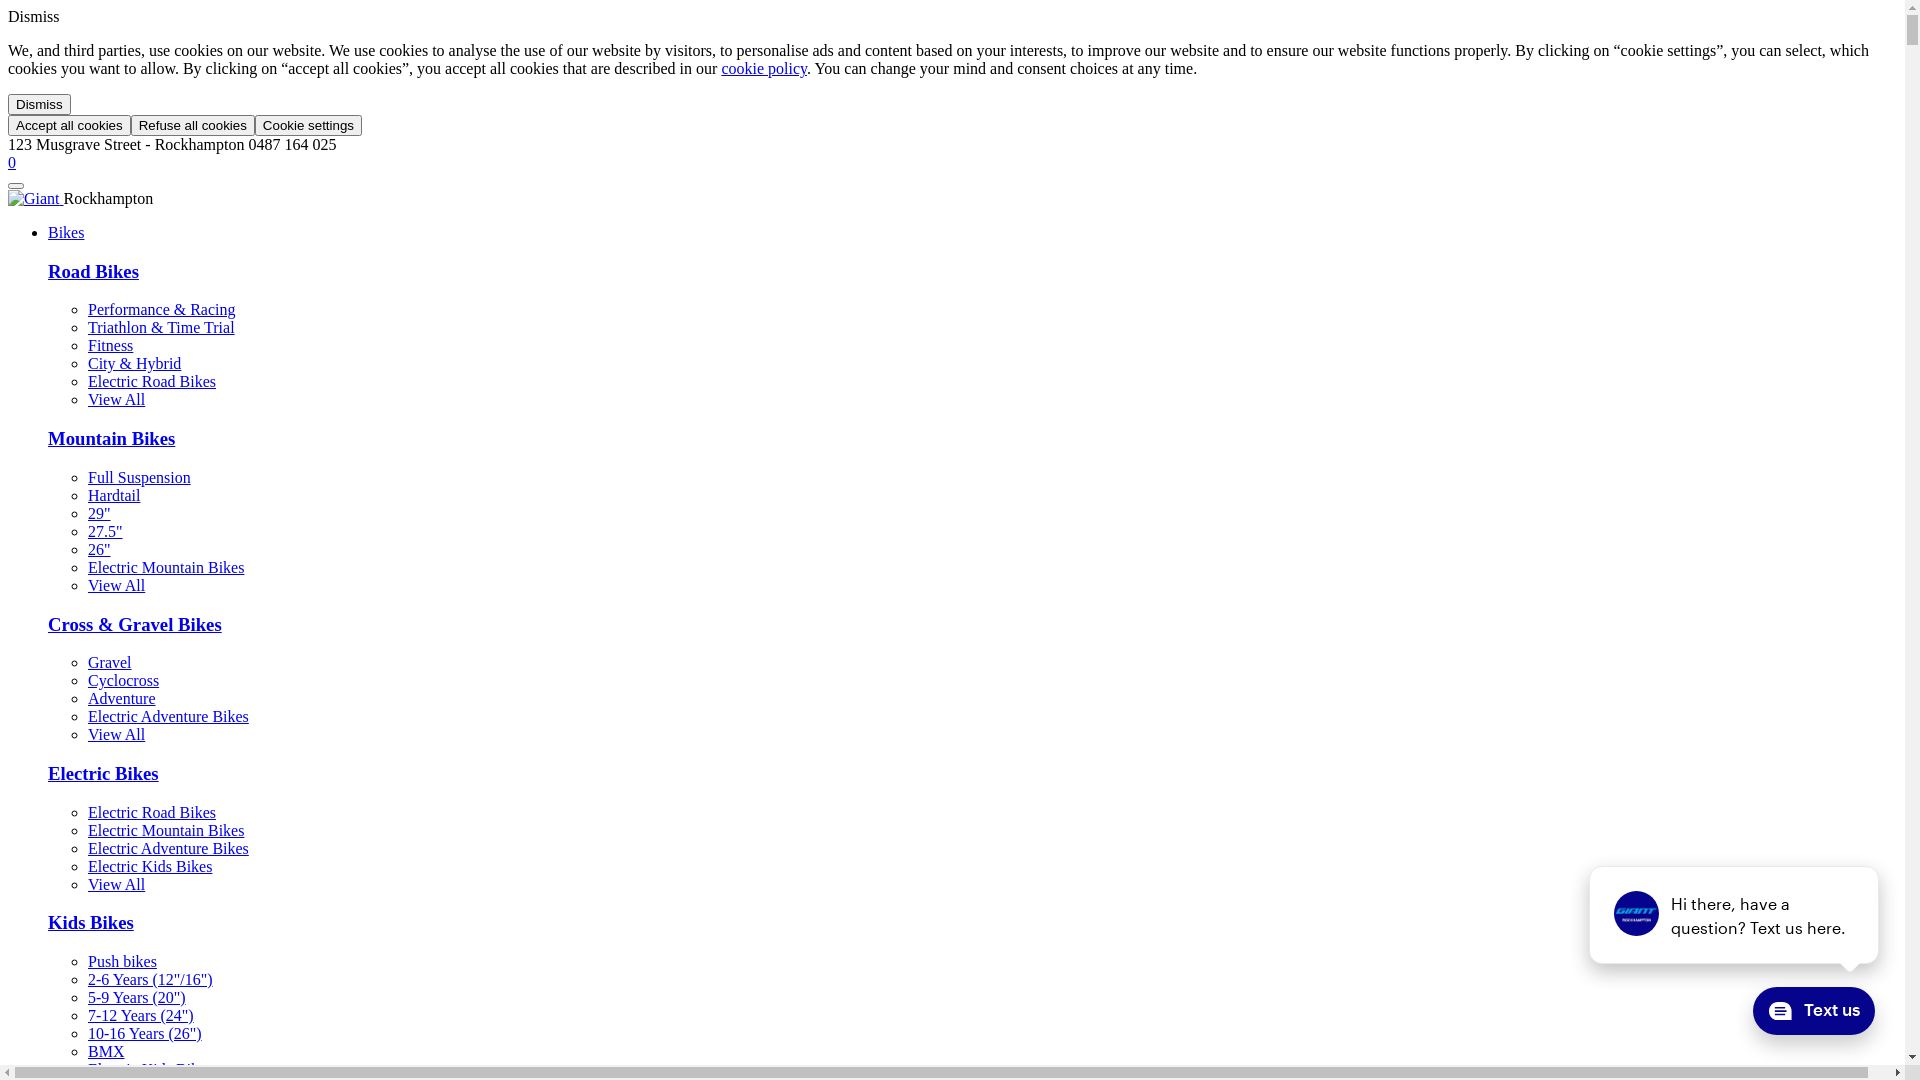  I want to click on Electric Adventure Bikes, so click(168, 848).